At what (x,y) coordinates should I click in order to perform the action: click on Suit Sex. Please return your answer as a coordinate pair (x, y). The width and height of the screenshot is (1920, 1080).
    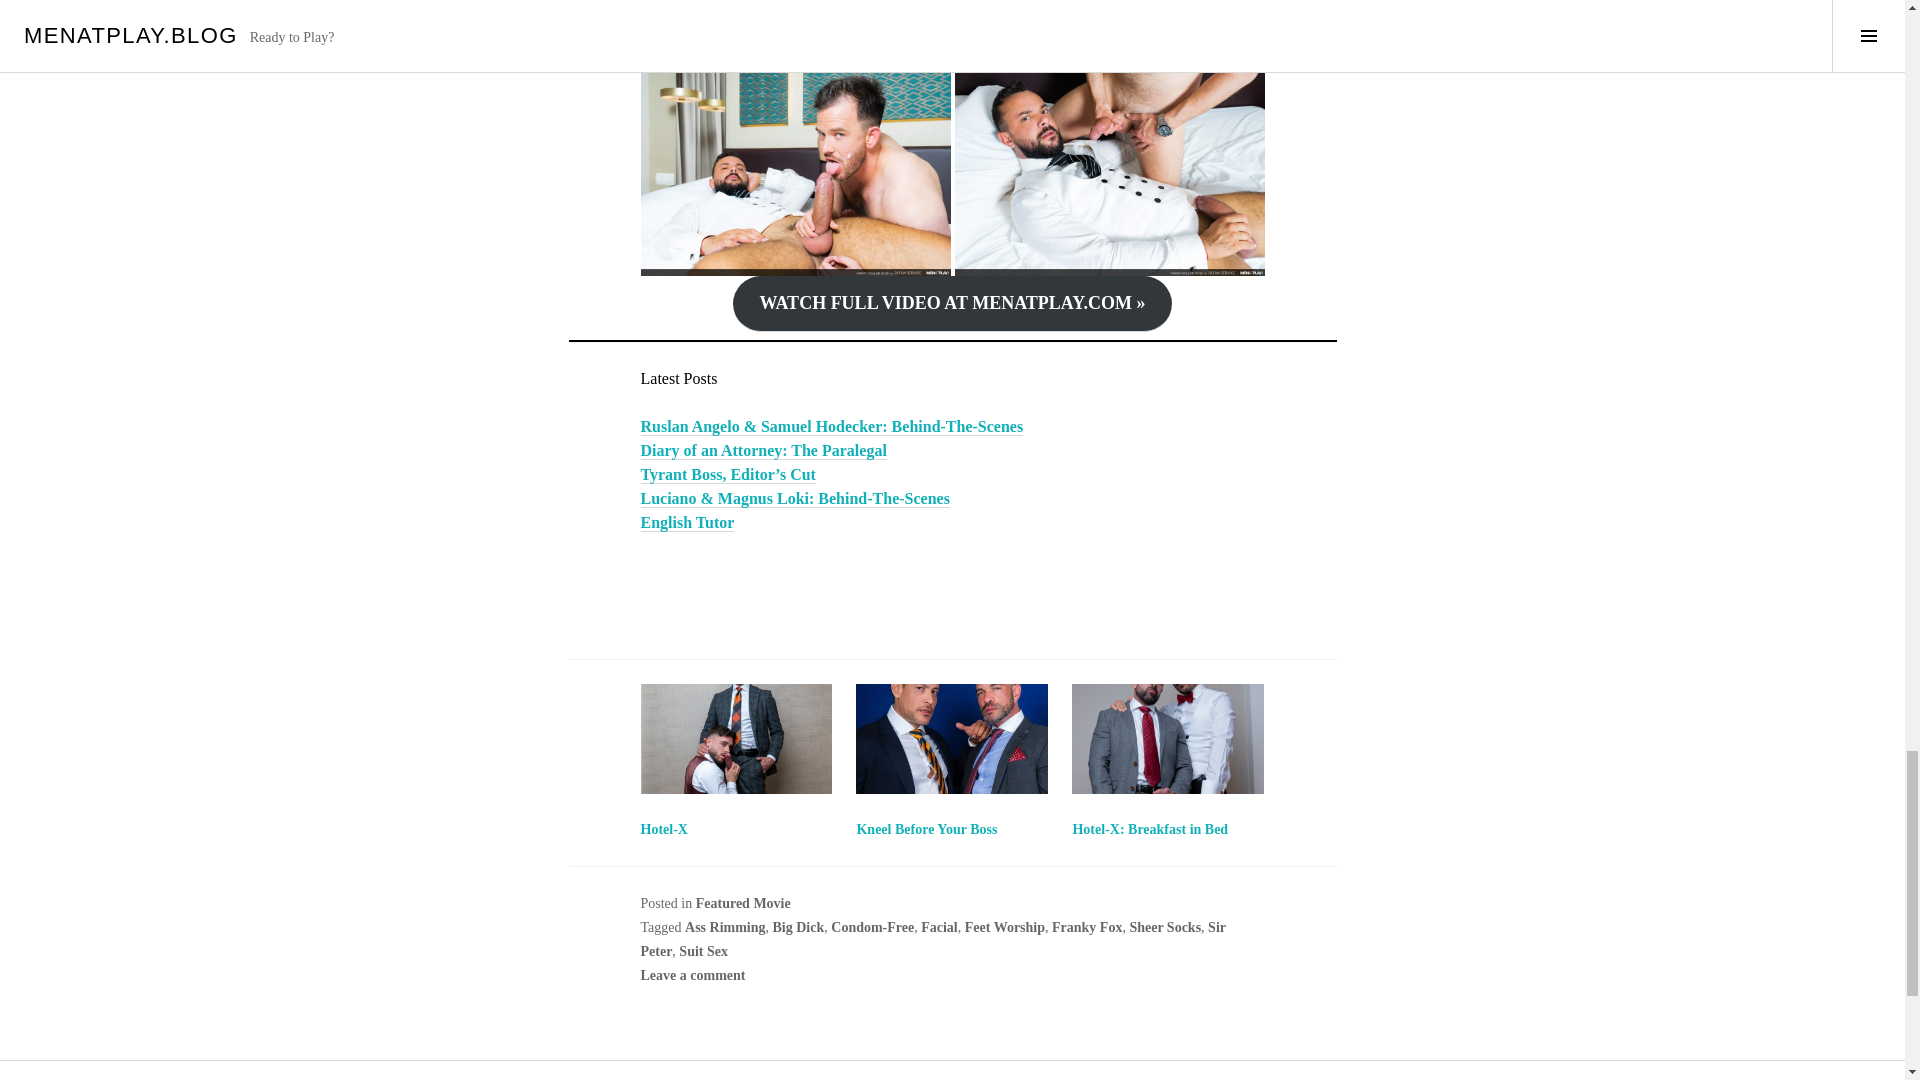
    Looking at the image, I should click on (703, 951).